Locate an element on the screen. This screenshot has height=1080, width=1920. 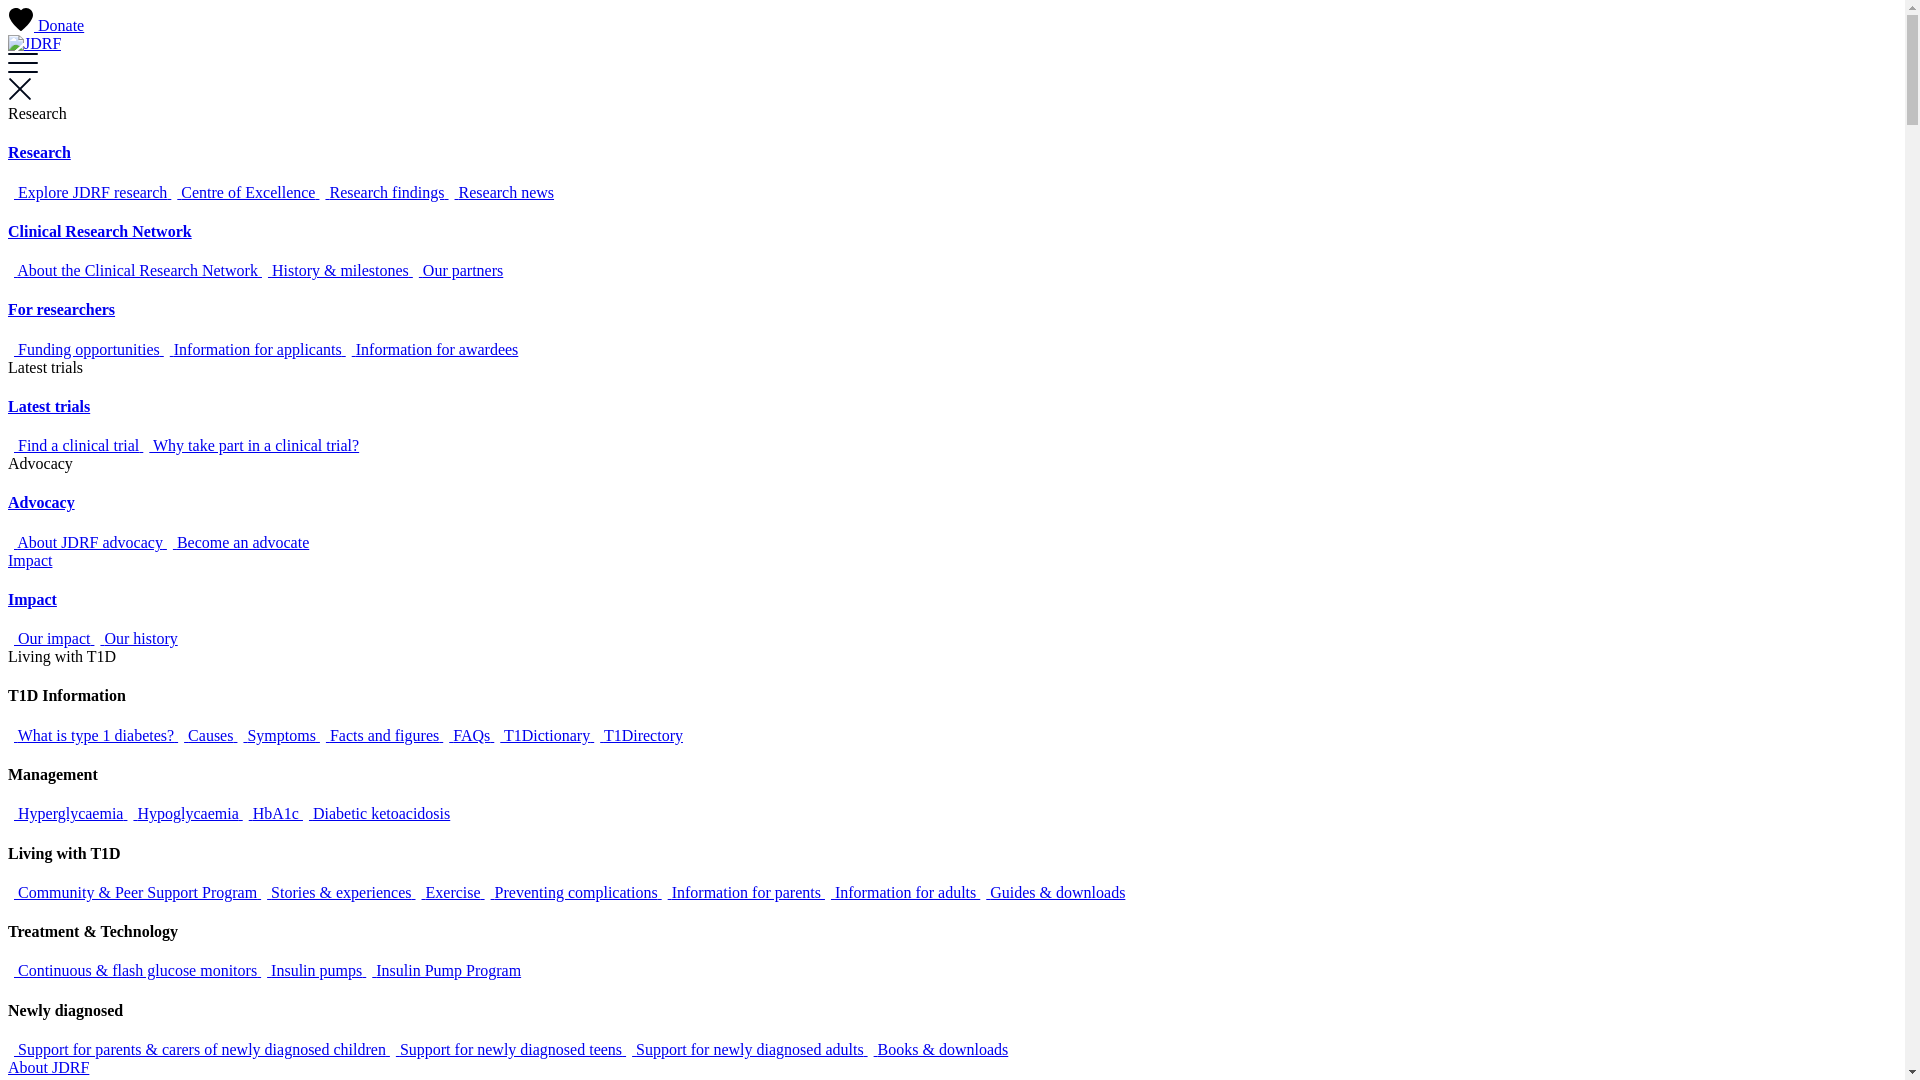
About JDRF is located at coordinates (48, 1068).